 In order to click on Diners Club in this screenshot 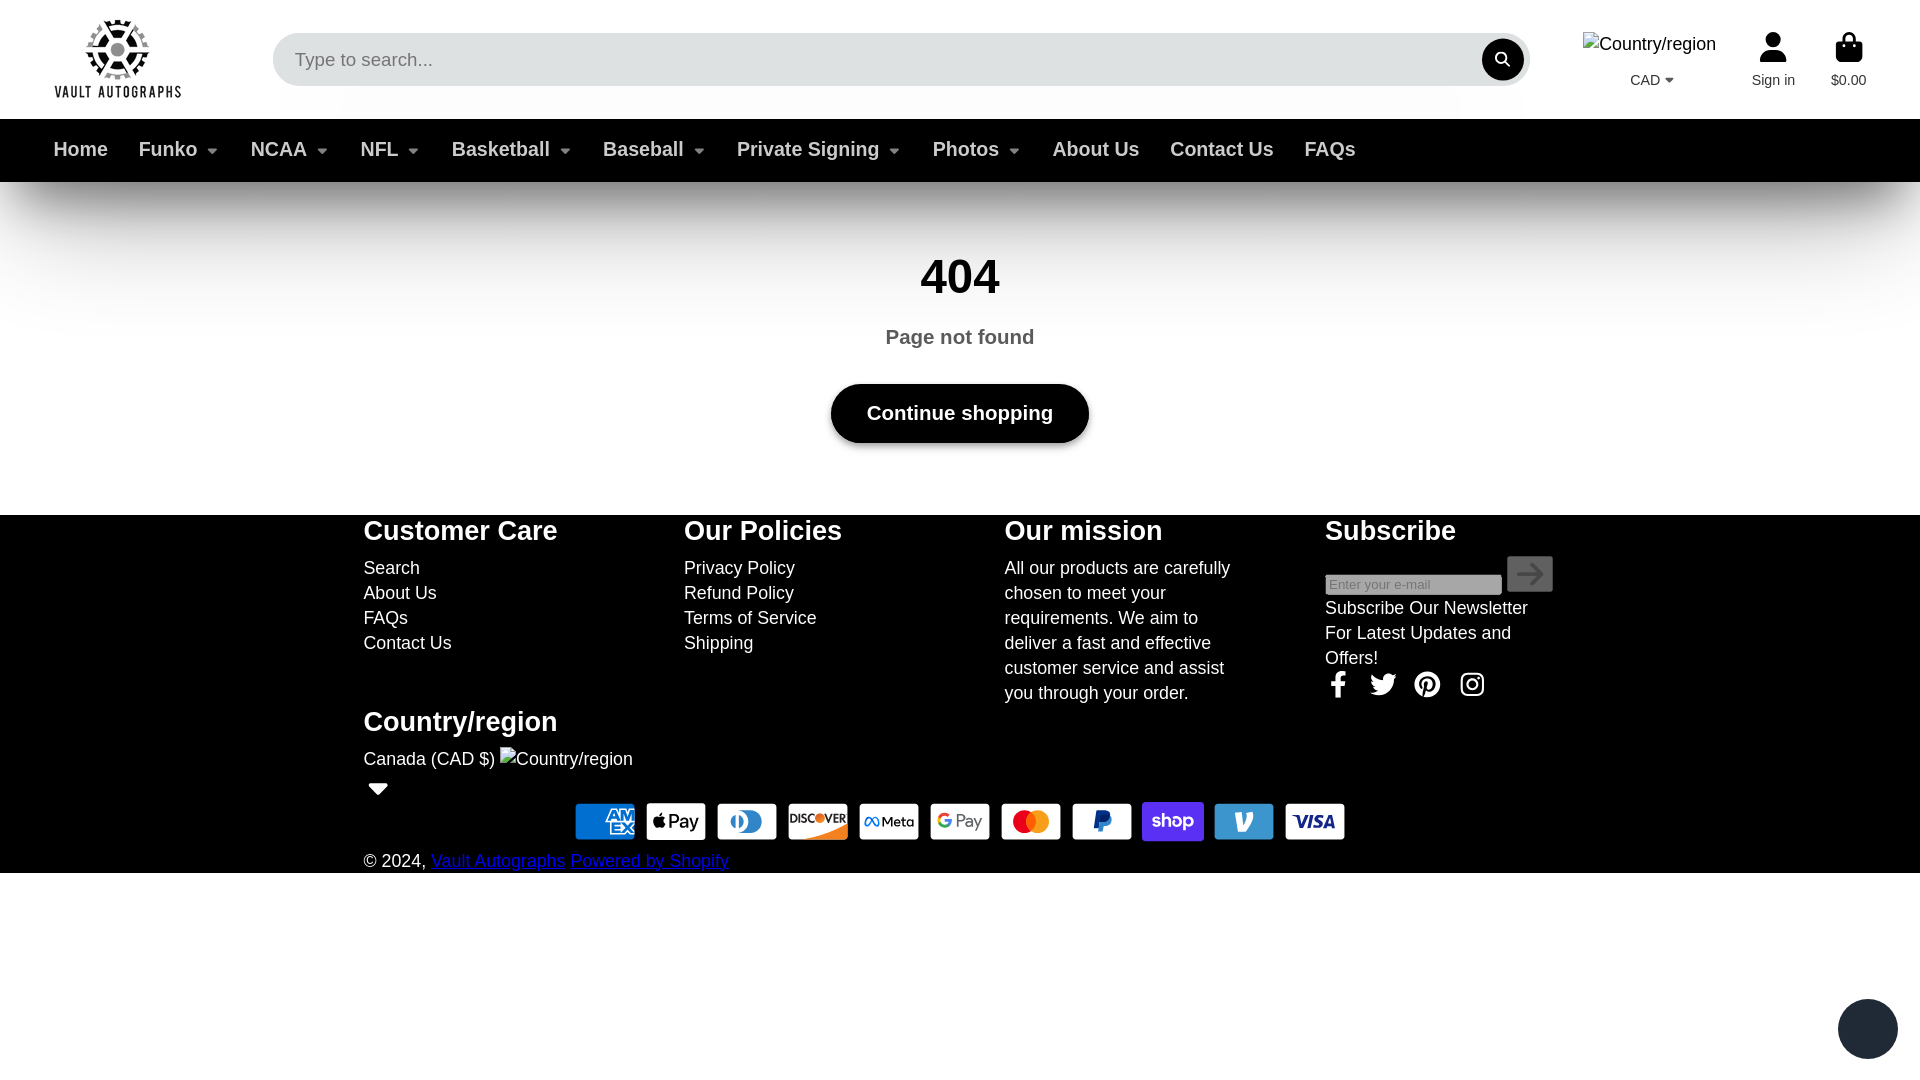, I will do `click(746, 822)`.